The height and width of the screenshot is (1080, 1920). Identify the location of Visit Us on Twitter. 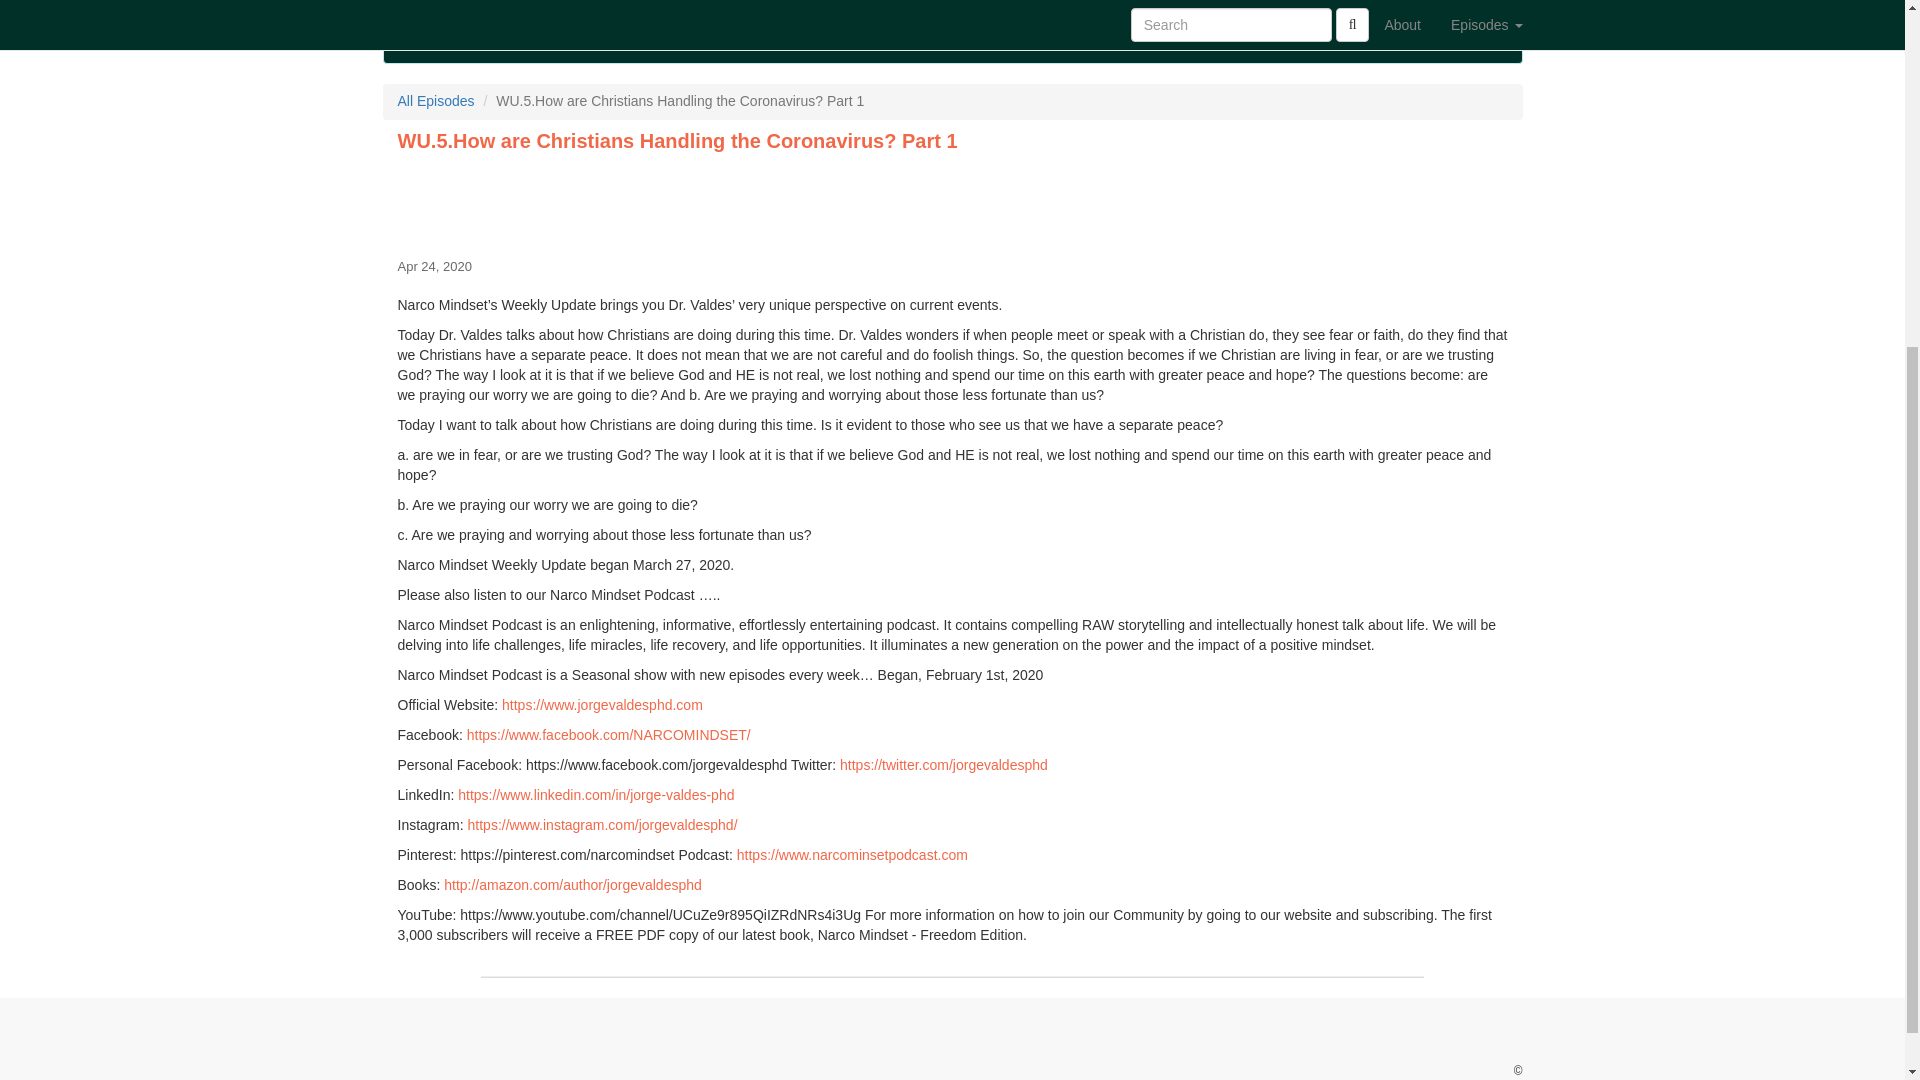
(690, 20).